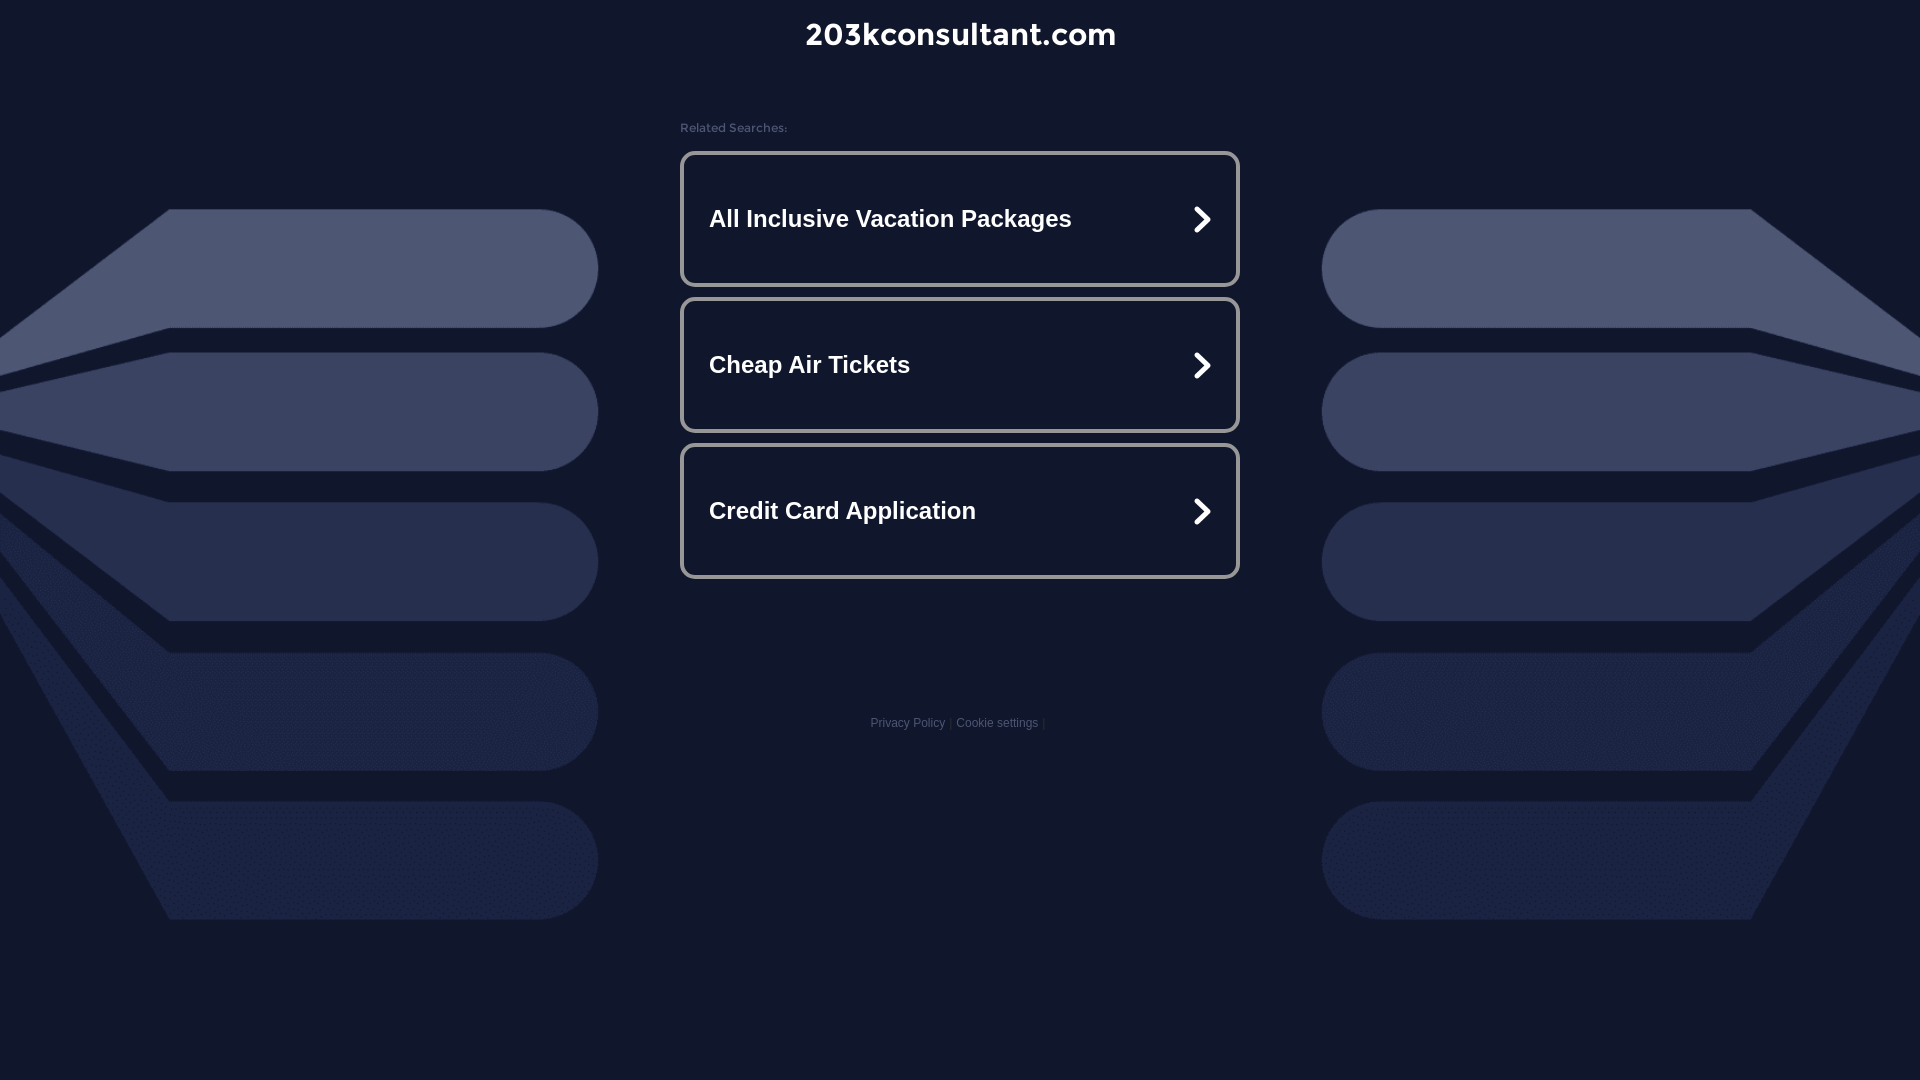 This screenshot has width=1920, height=1080. I want to click on 203kconsultant.com, so click(960, 34).